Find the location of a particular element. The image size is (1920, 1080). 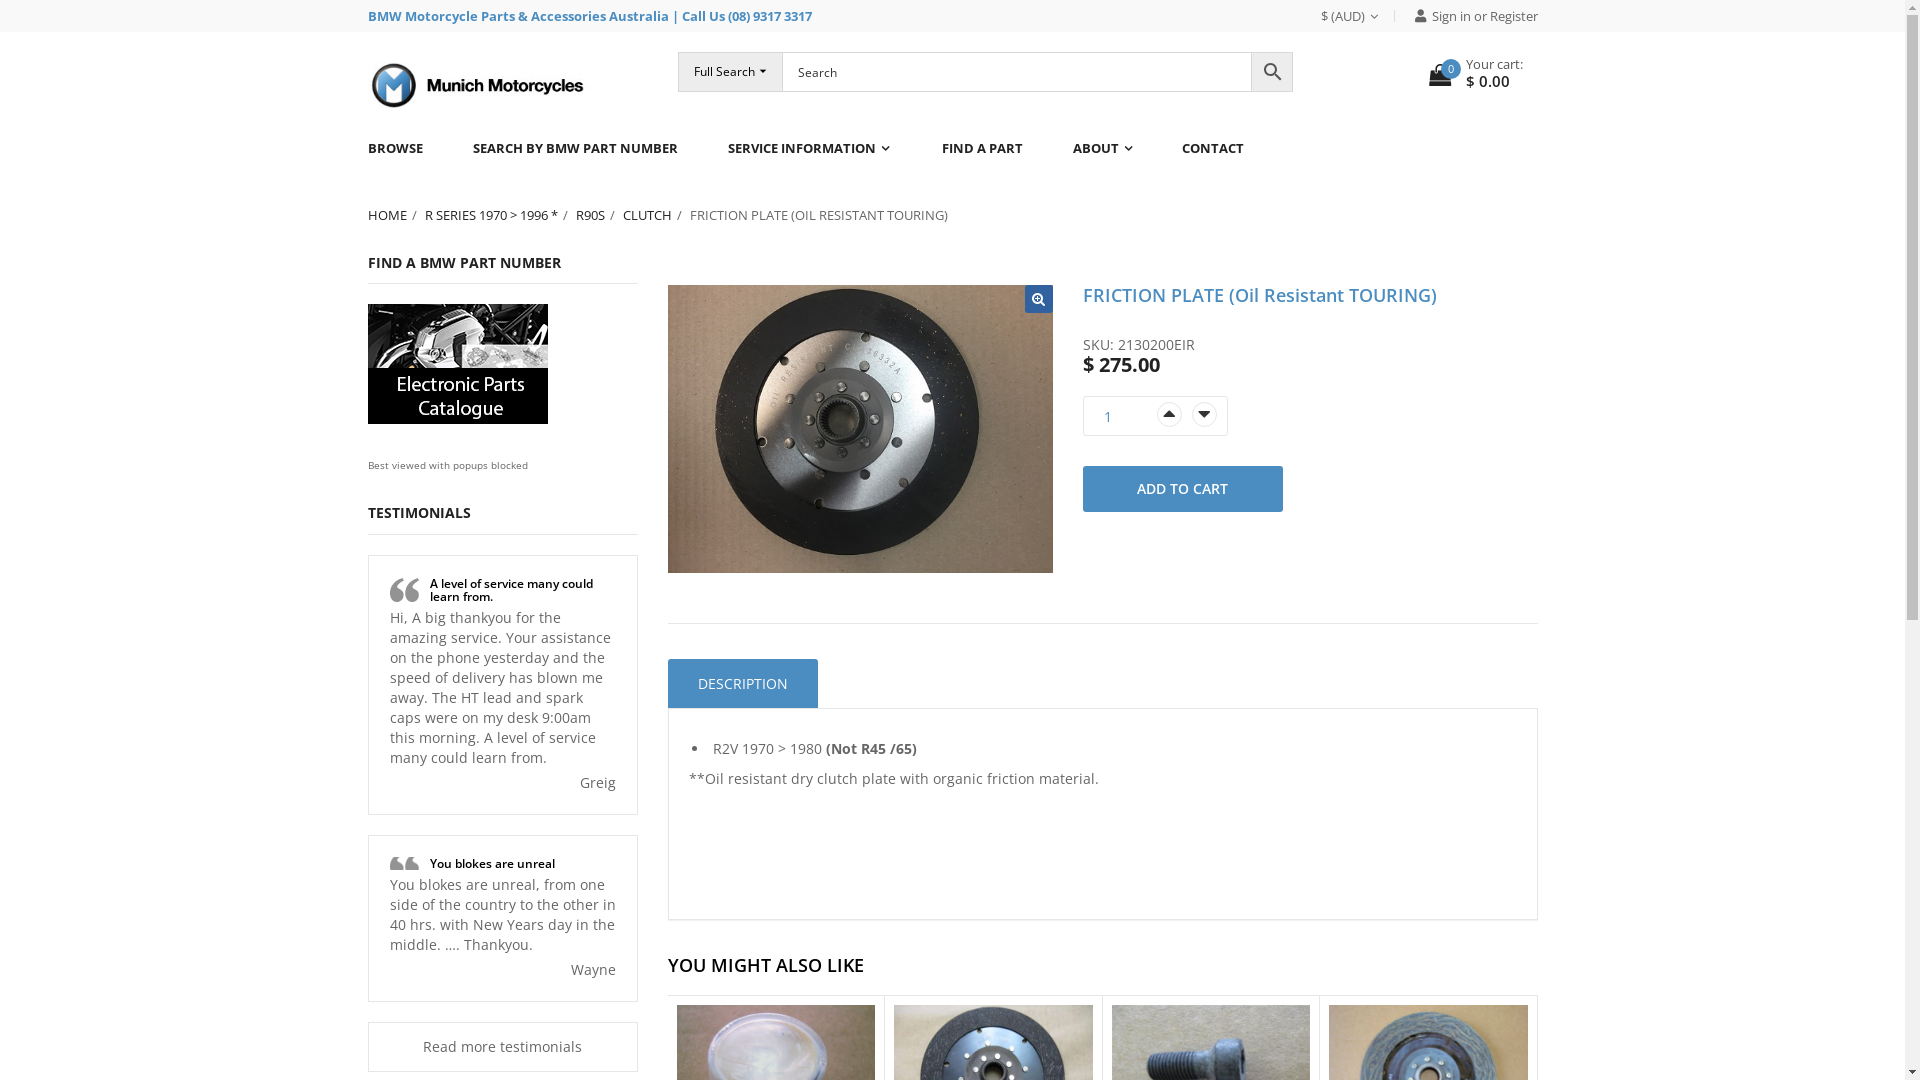

BMW Motorcycle Parts & Accessories Australia is located at coordinates (518, 16).